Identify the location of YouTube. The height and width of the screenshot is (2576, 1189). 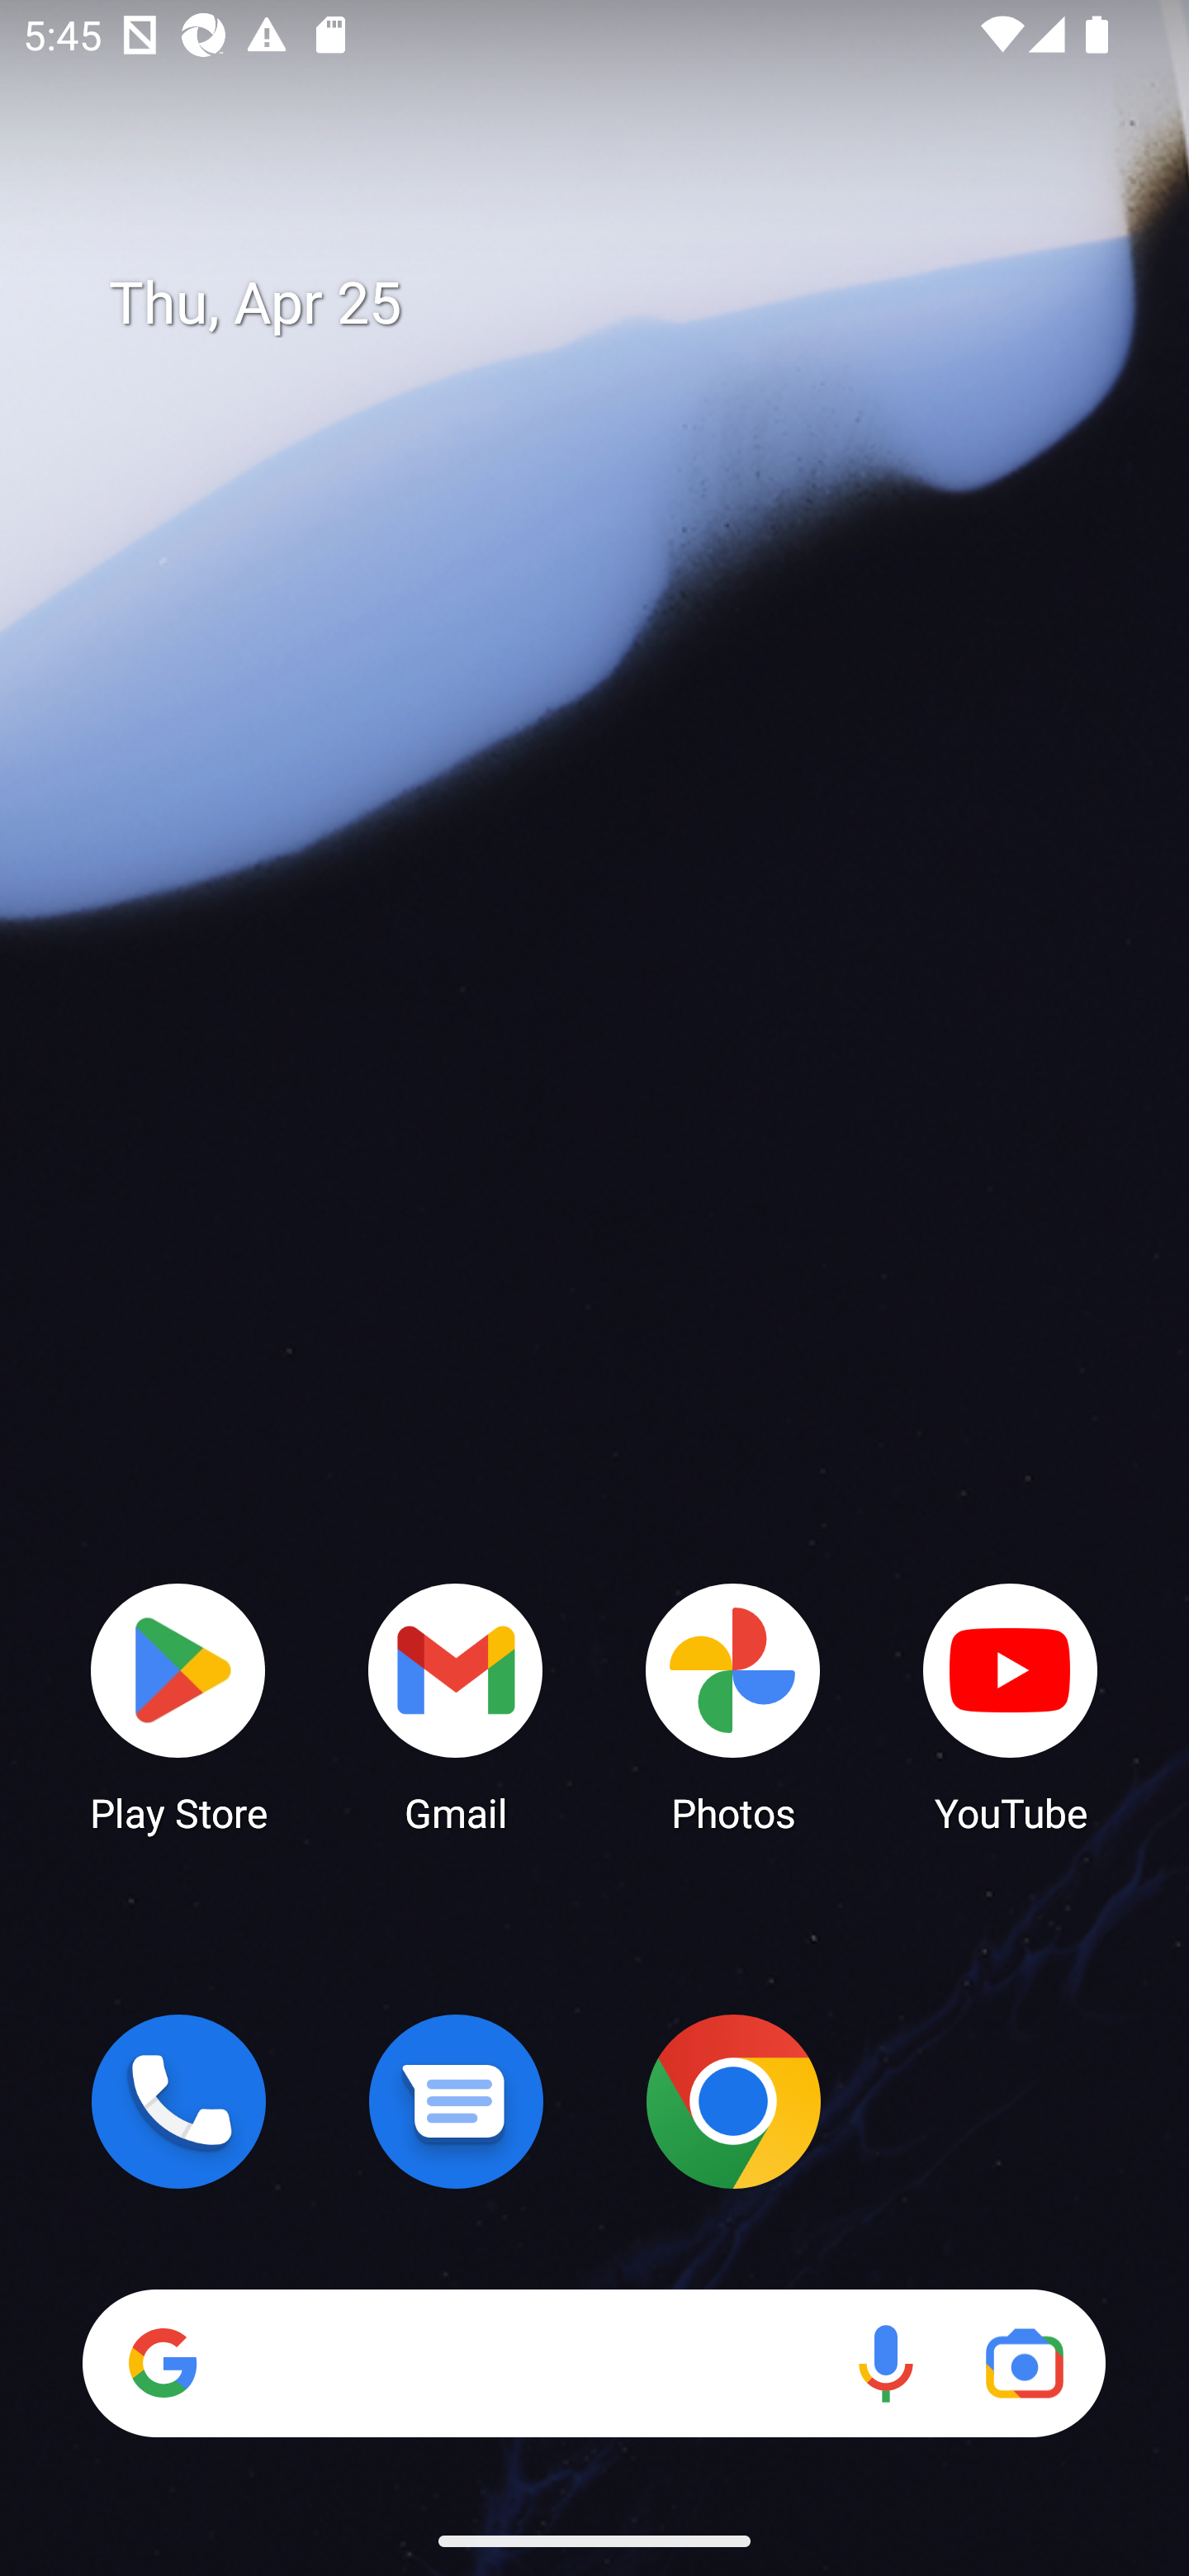
(1011, 1706).